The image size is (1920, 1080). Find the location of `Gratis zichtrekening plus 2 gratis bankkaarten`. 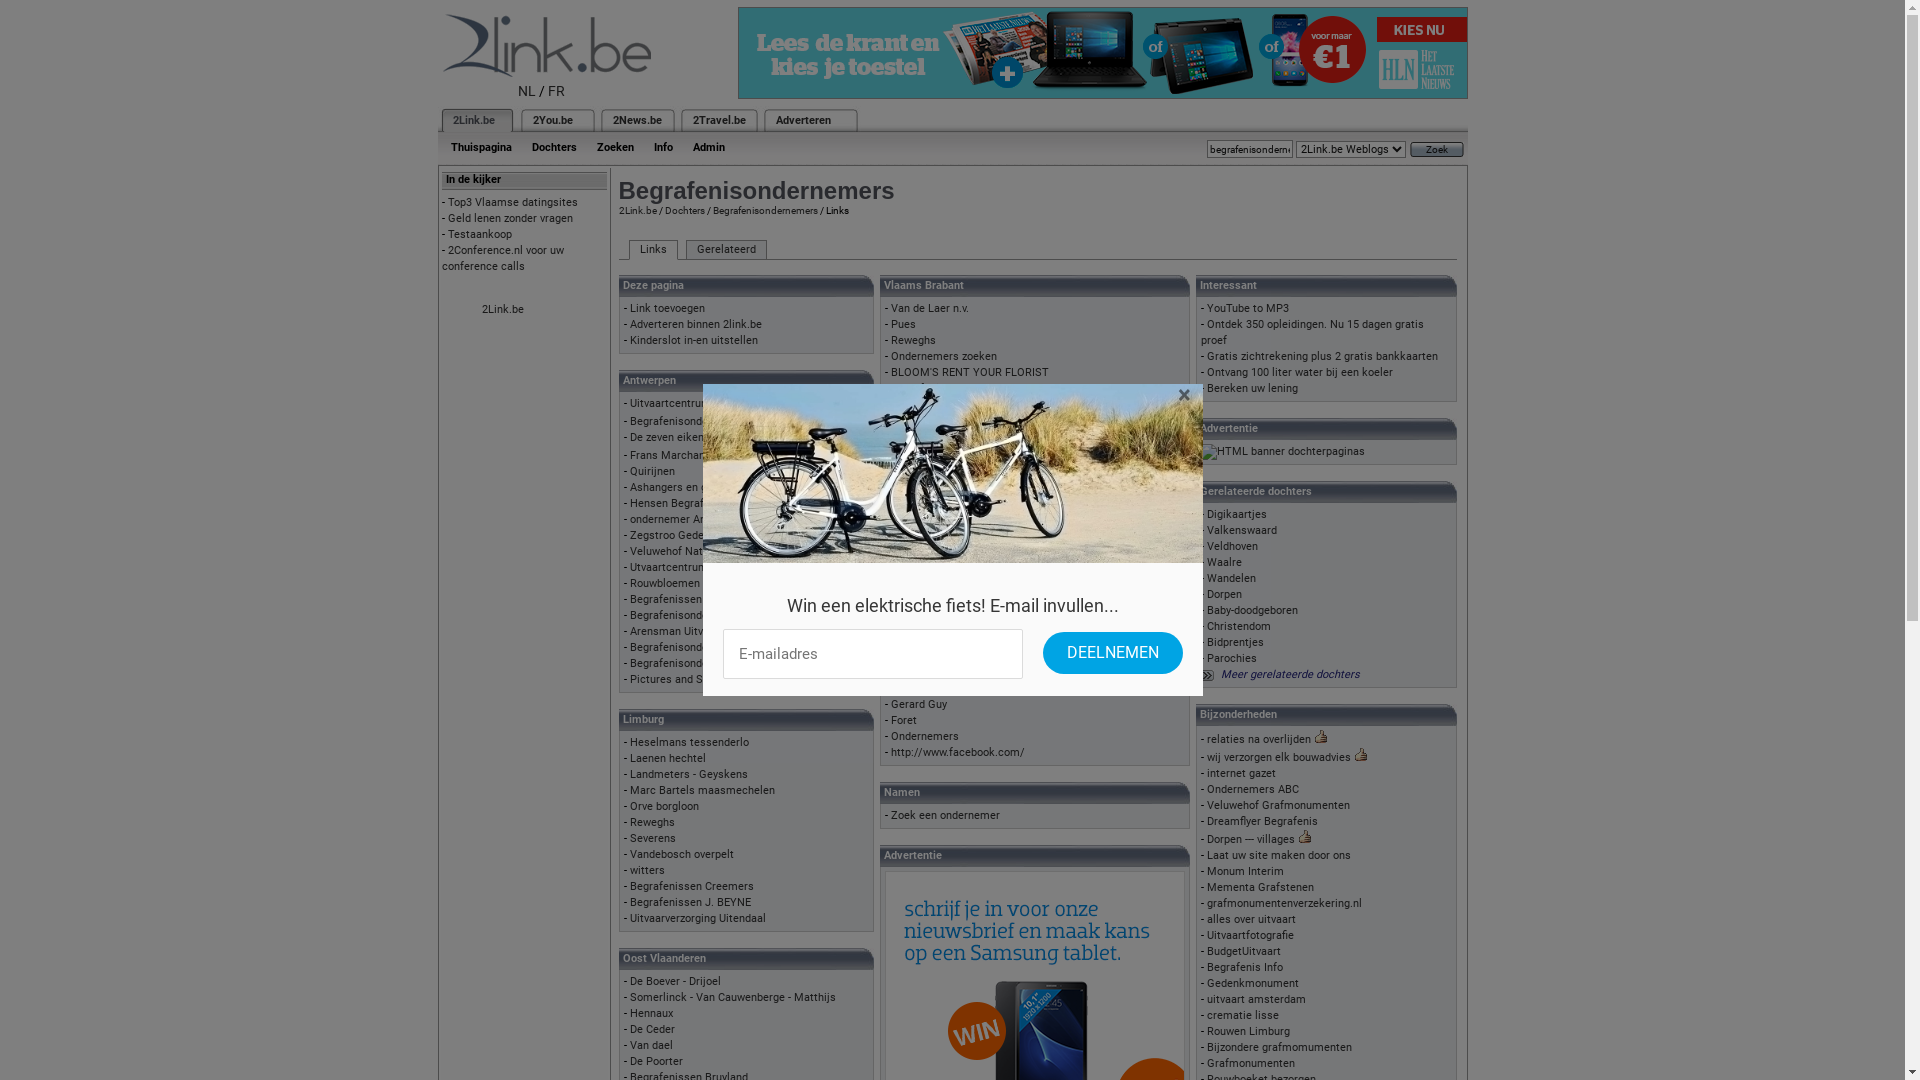

Gratis zichtrekening plus 2 gratis bankkaarten is located at coordinates (1322, 356).